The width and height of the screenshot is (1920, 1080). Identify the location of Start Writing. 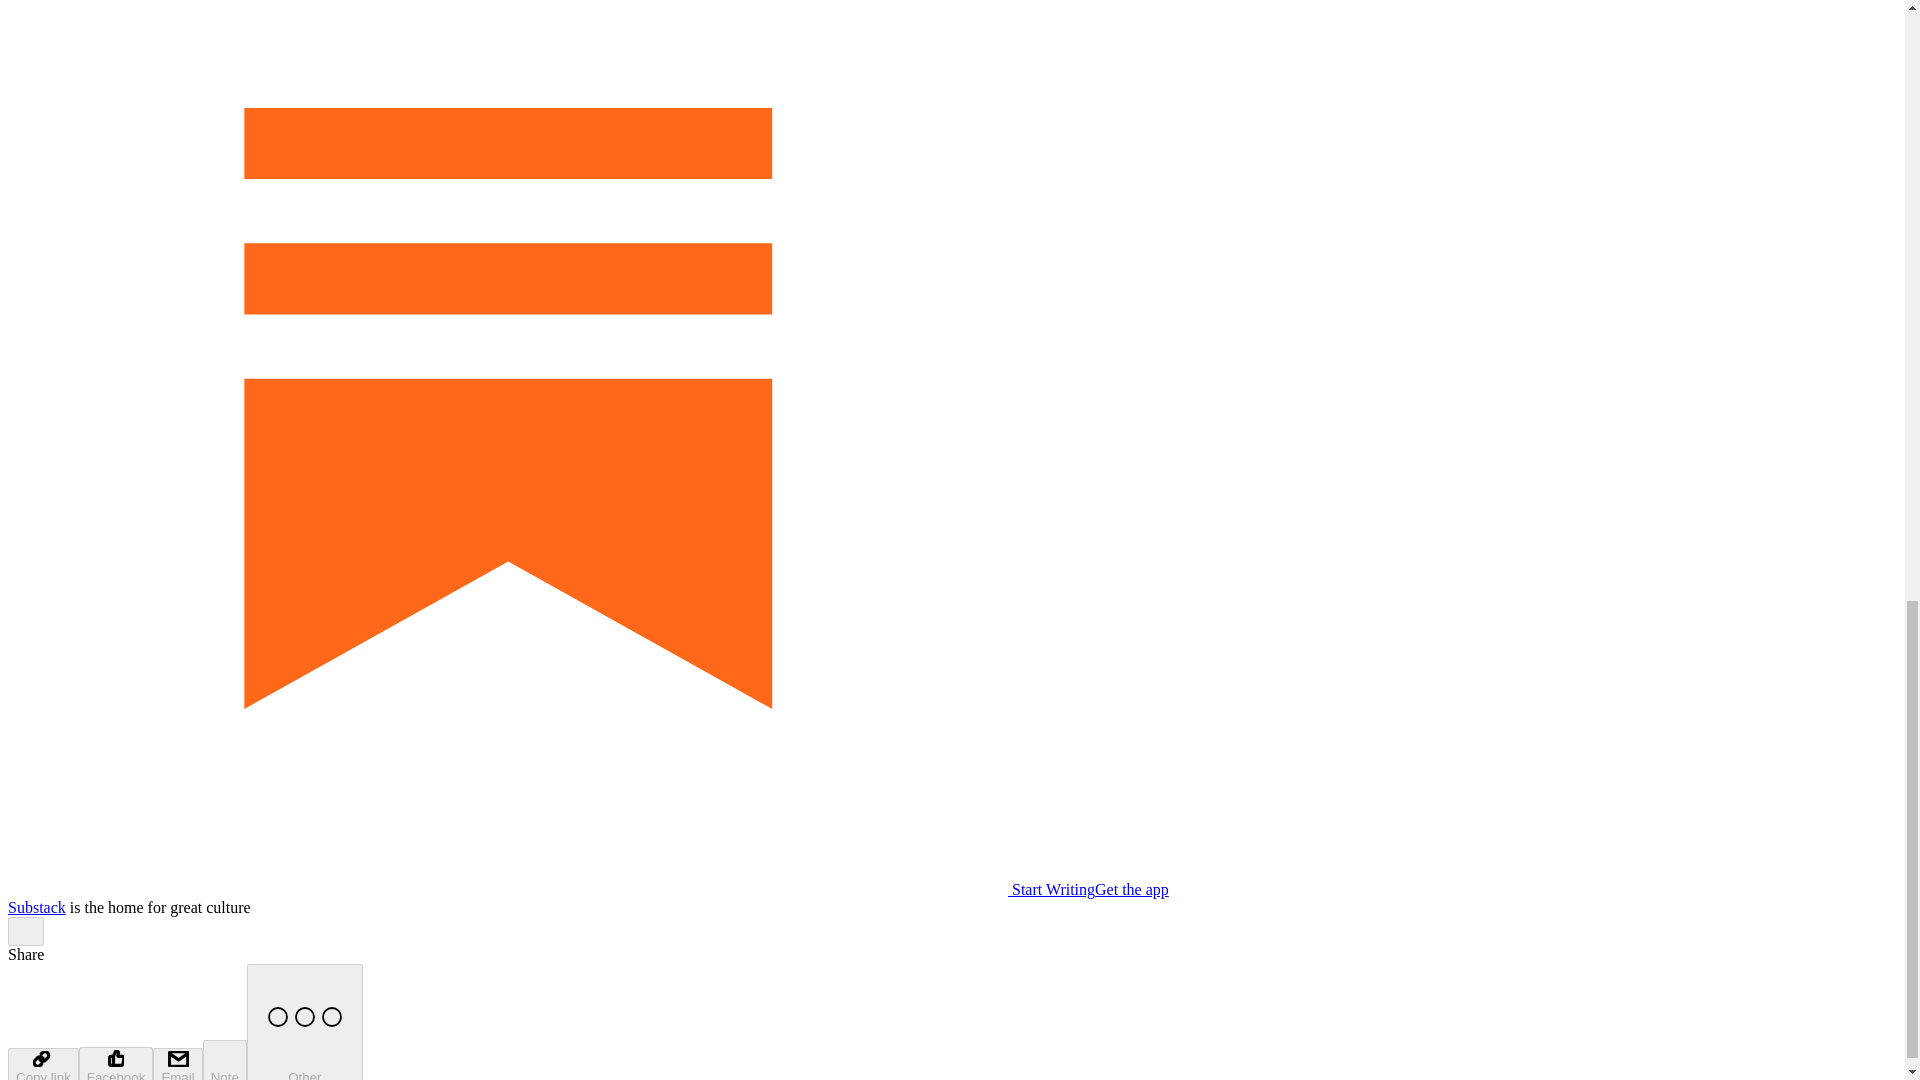
(550, 889).